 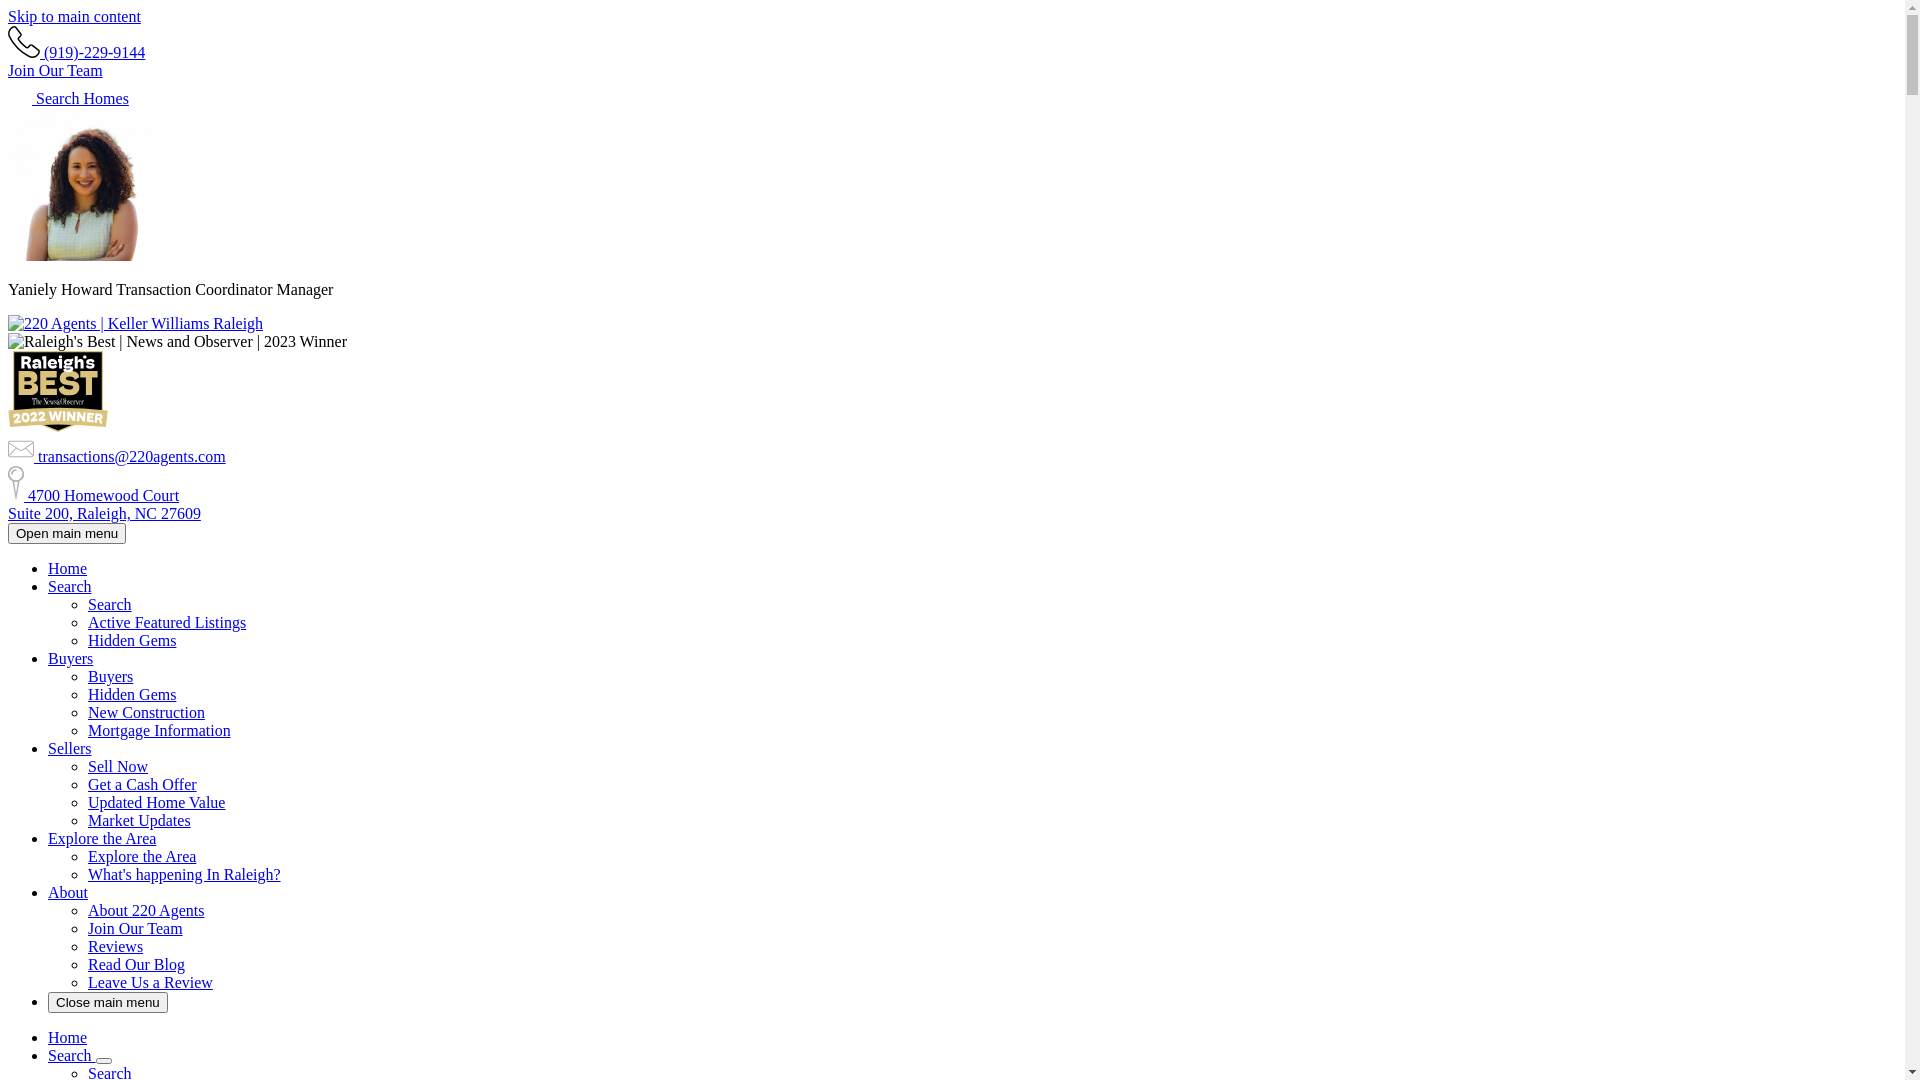 I want to click on Skip to main content, so click(x=74, y=16).